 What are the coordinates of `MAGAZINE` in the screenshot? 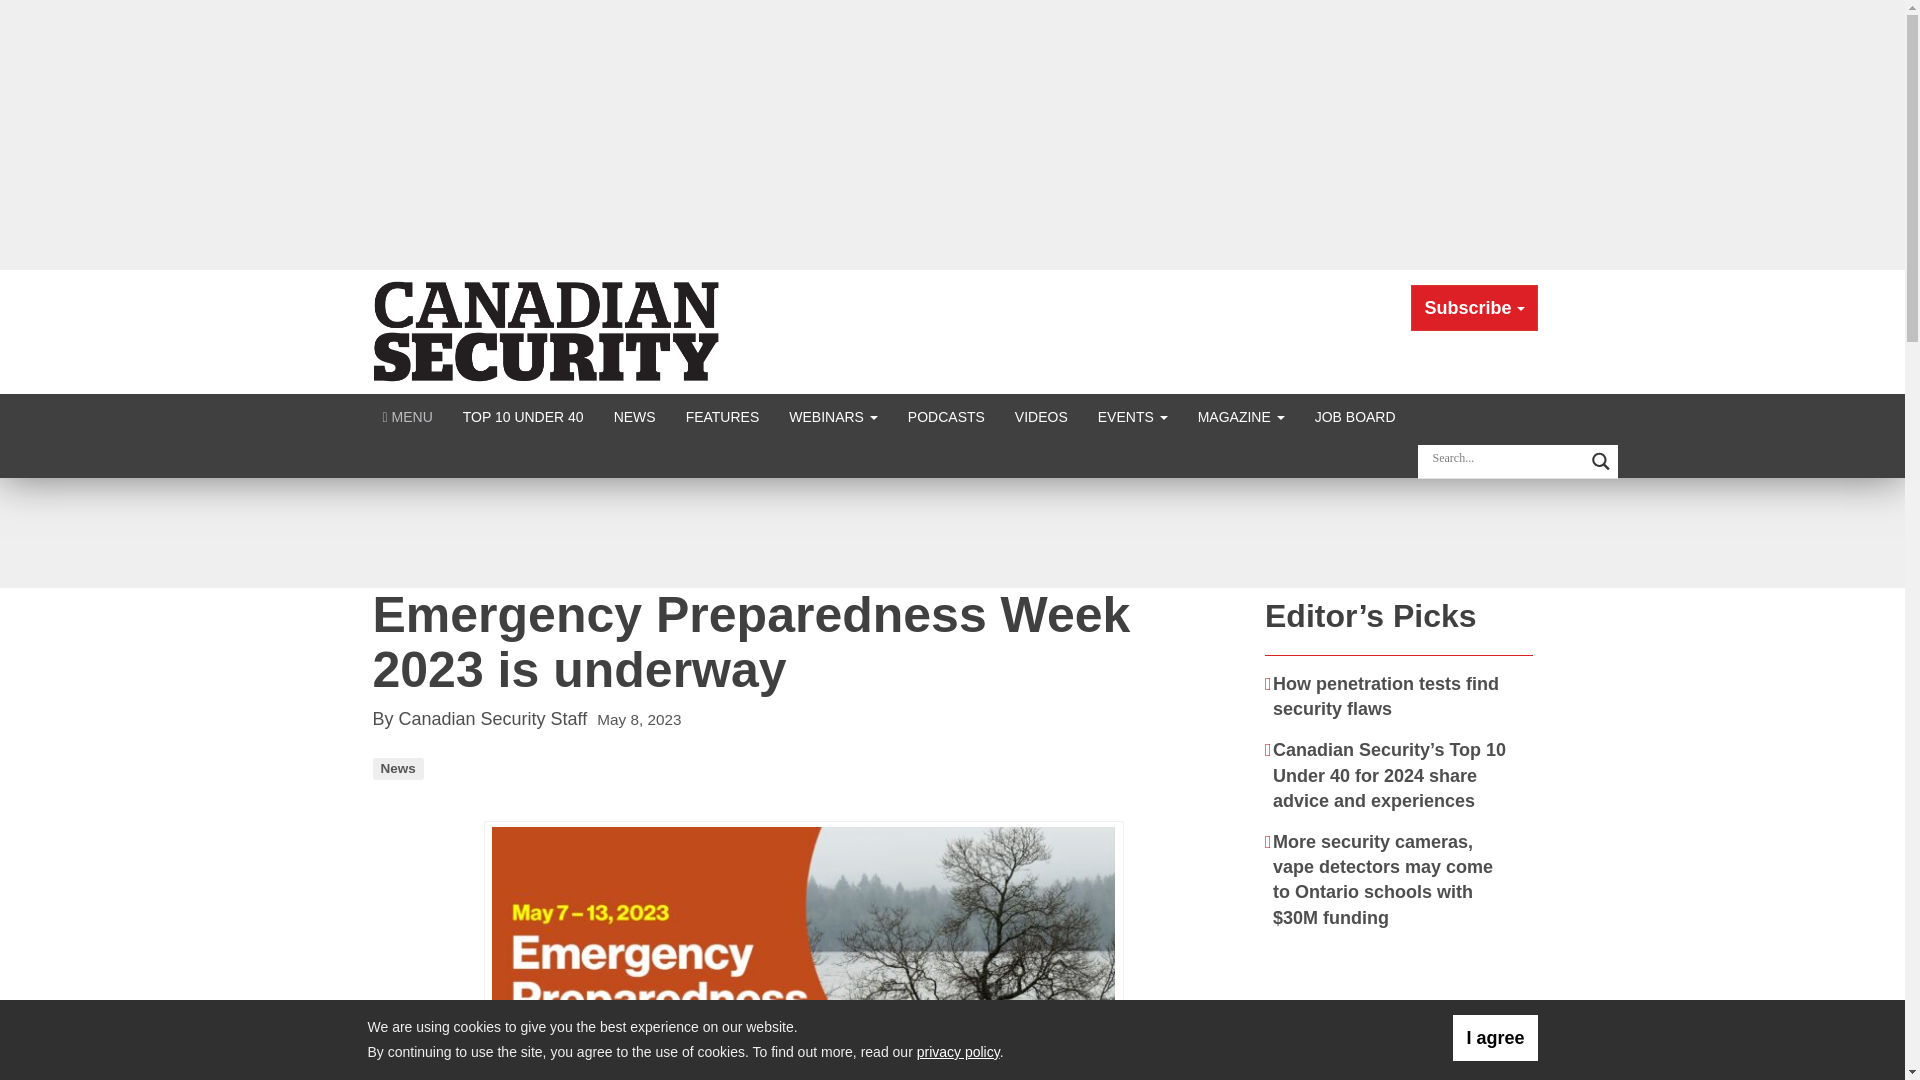 It's located at (1240, 416).